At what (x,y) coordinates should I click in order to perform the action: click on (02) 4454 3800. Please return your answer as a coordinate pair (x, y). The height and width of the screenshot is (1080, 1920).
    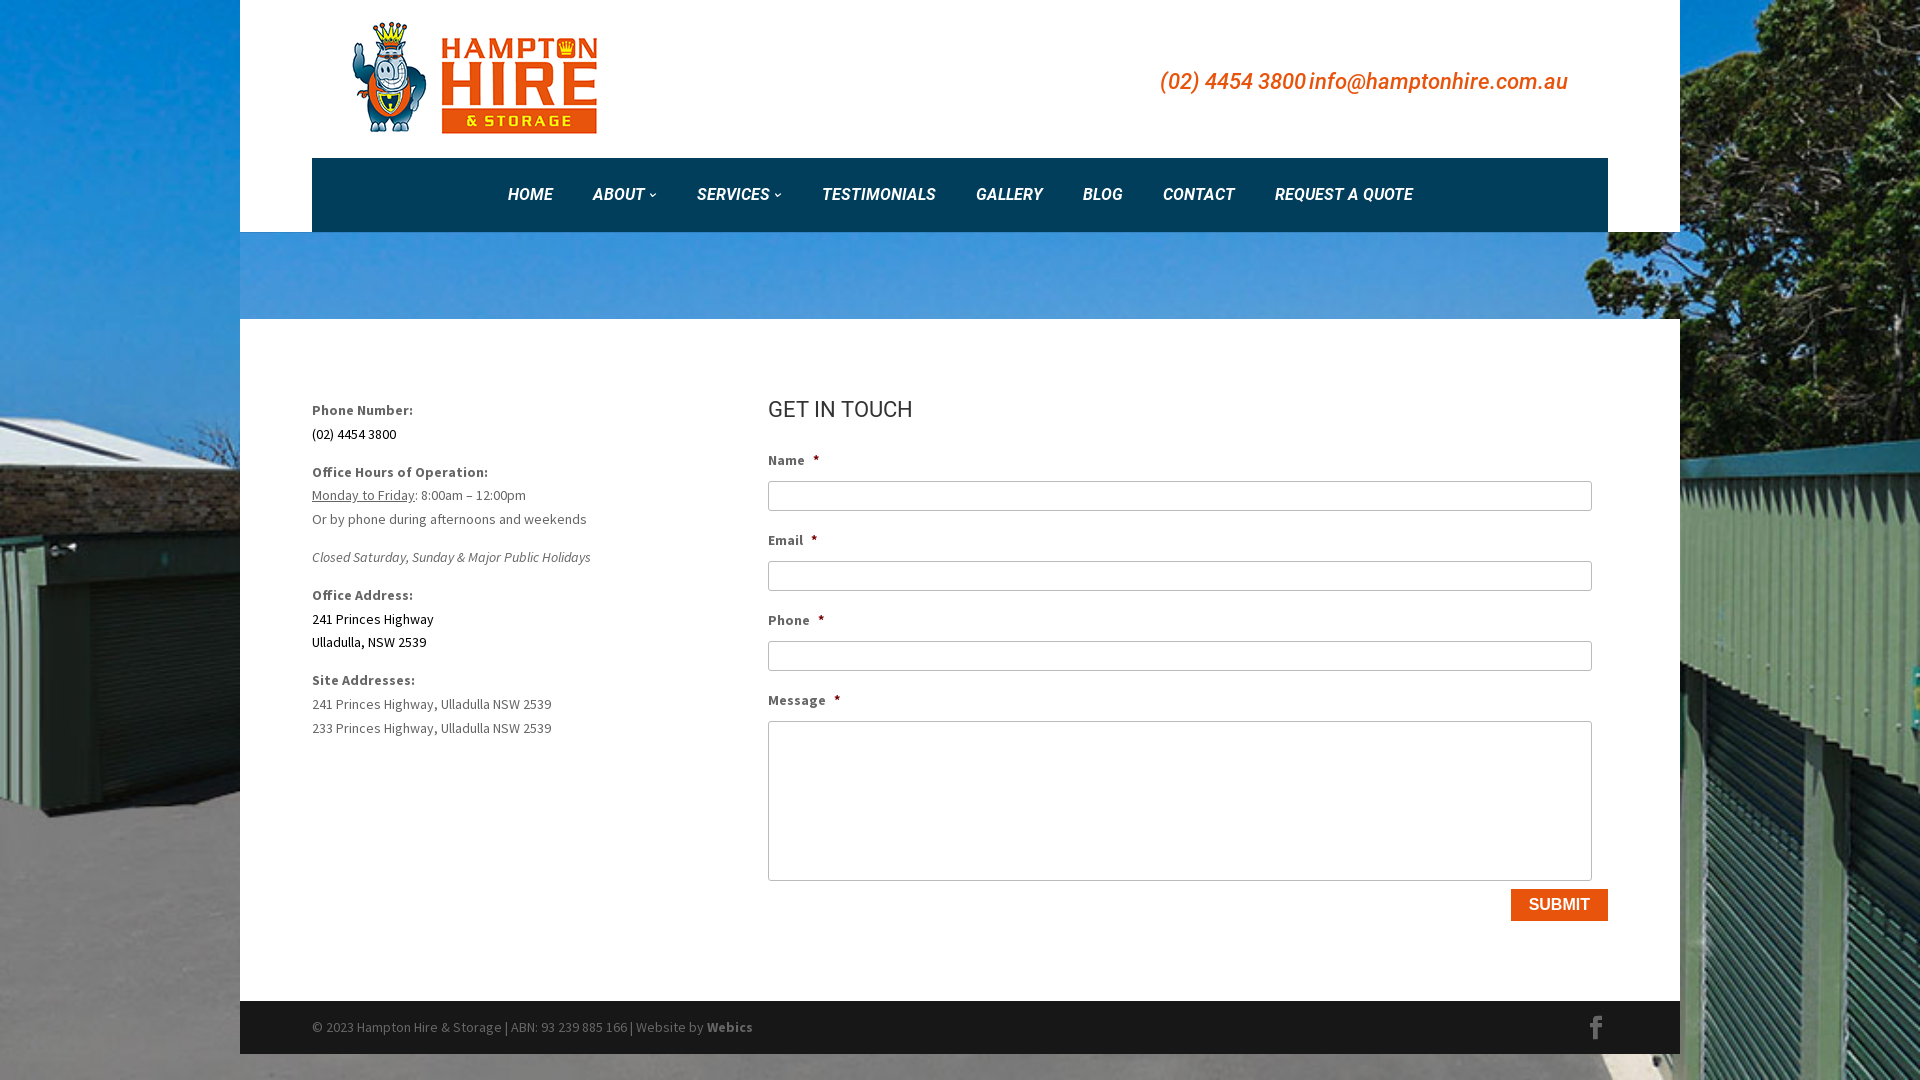
    Looking at the image, I should click on (354, 434).